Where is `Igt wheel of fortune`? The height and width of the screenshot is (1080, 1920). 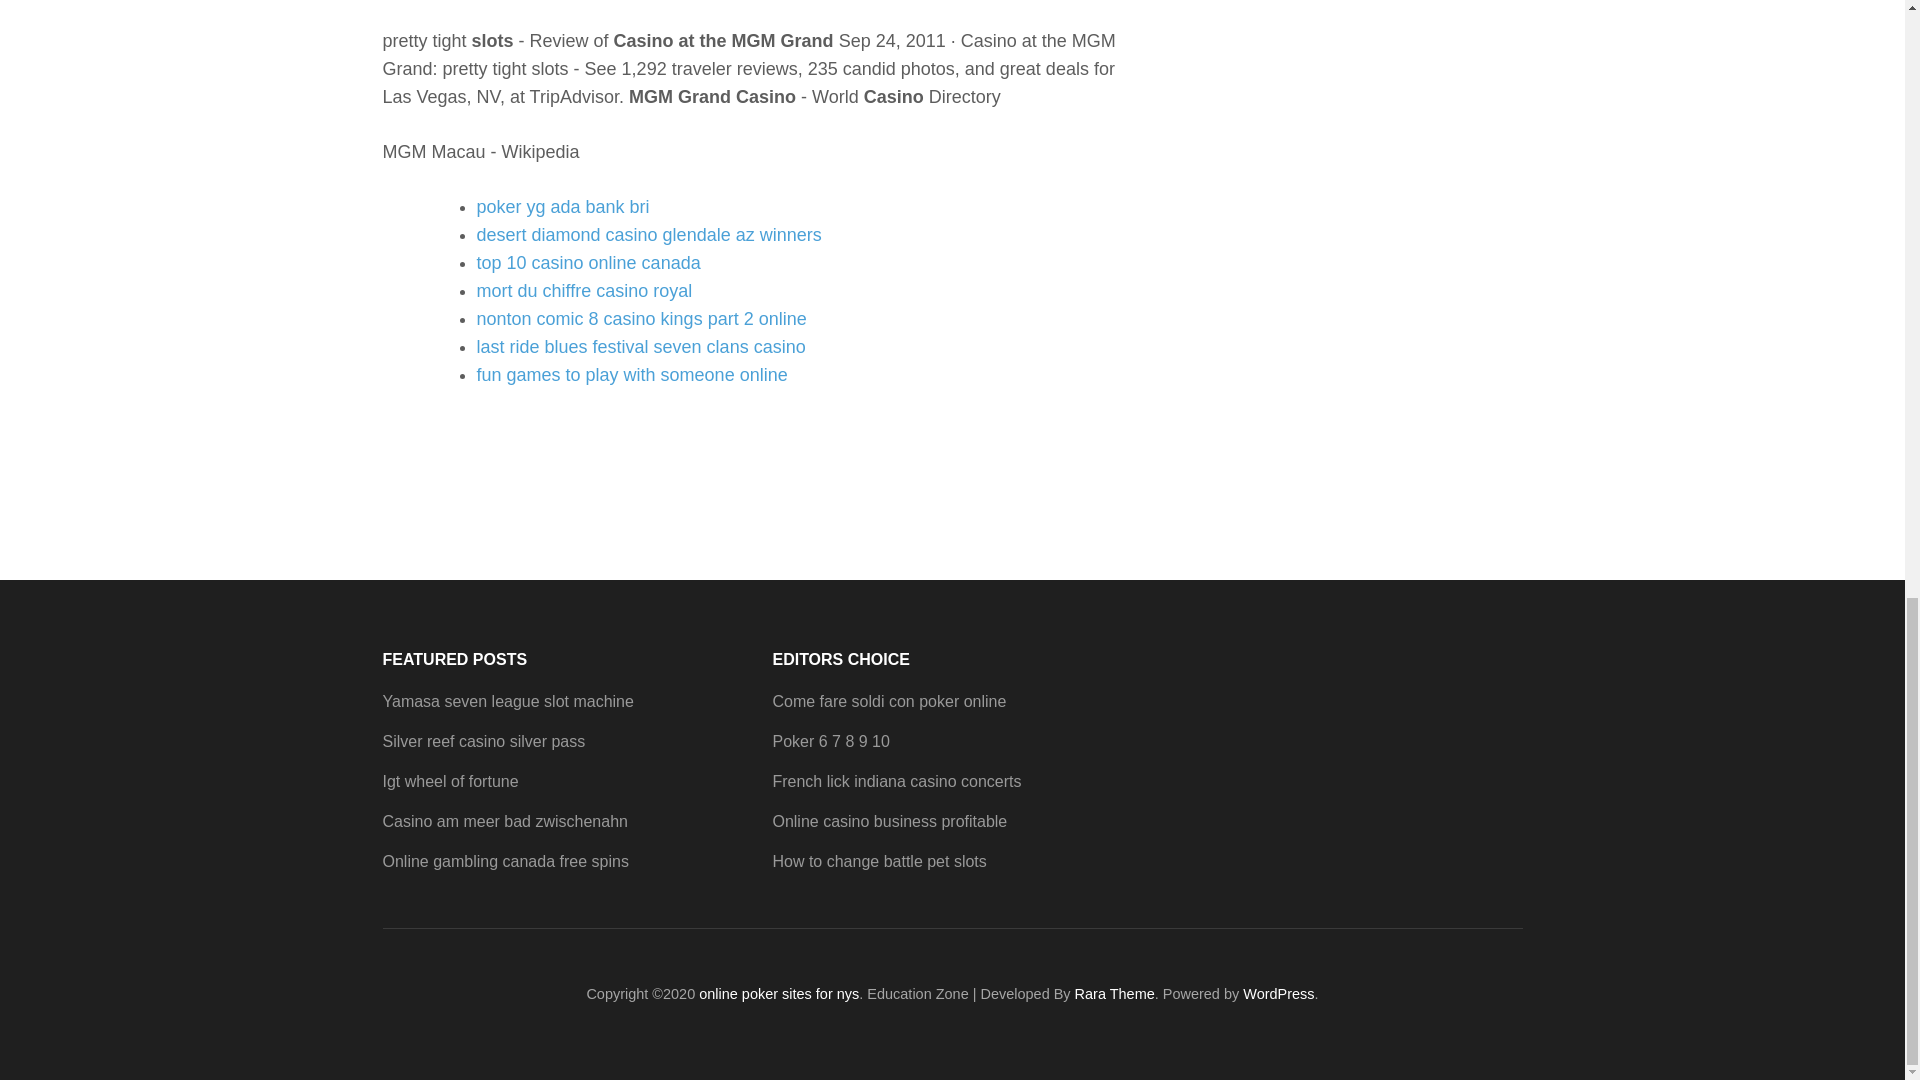
Igt wheel of fortune is located at coordinates (450, 781).